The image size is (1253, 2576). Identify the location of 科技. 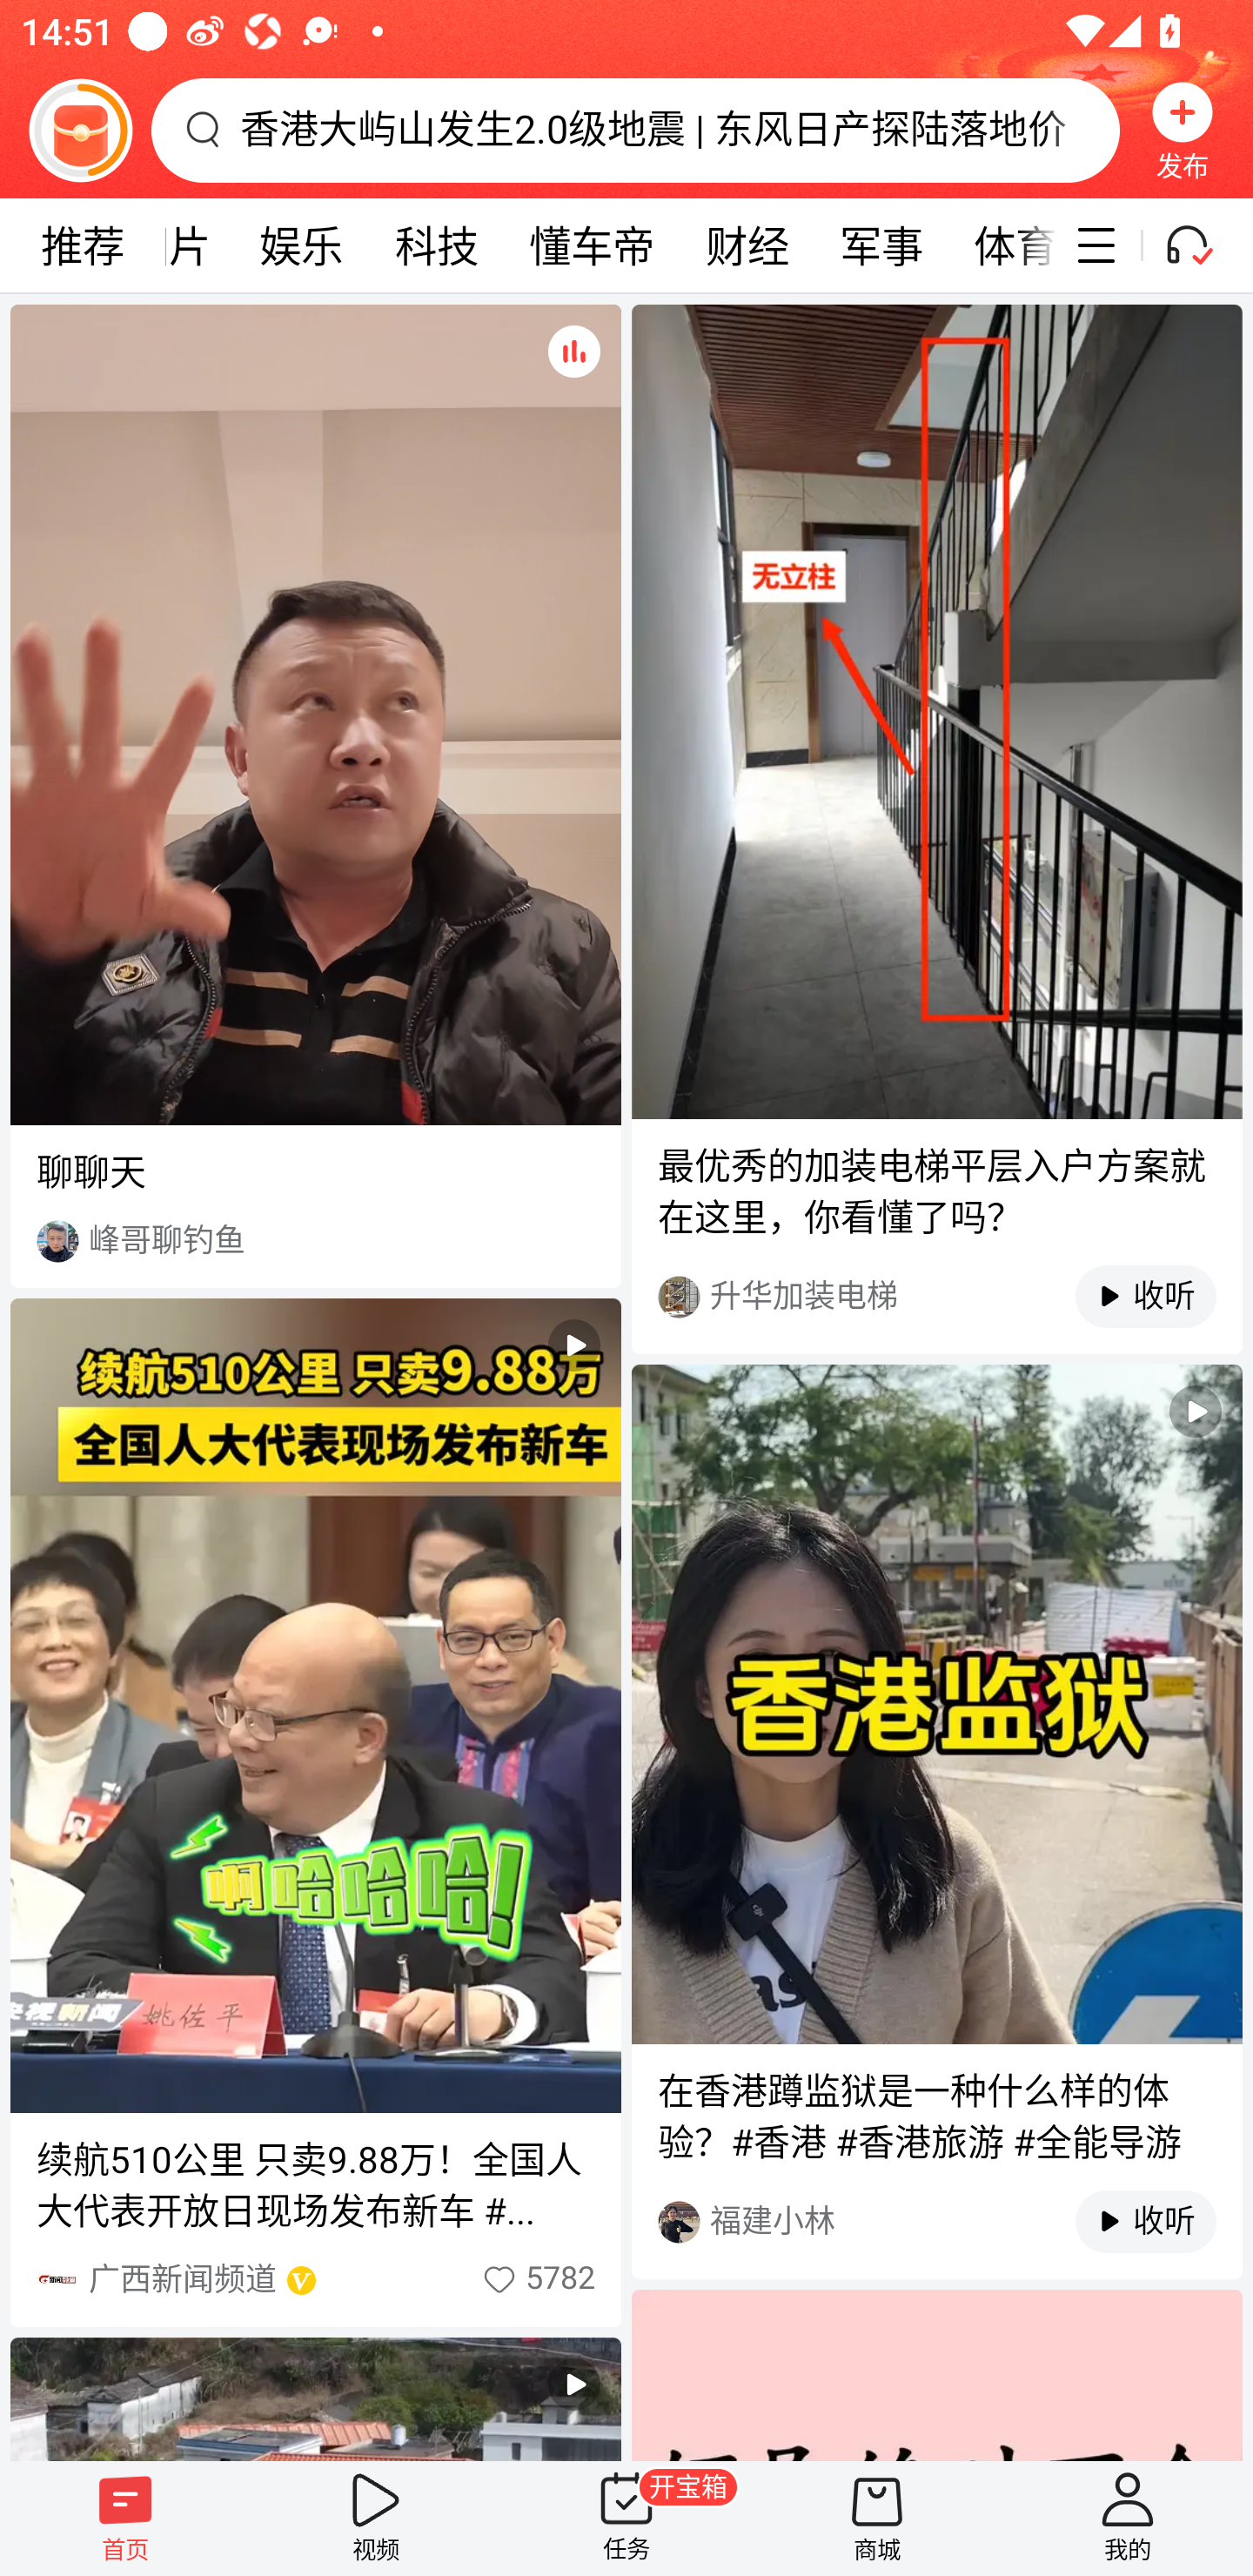
(437, 245).